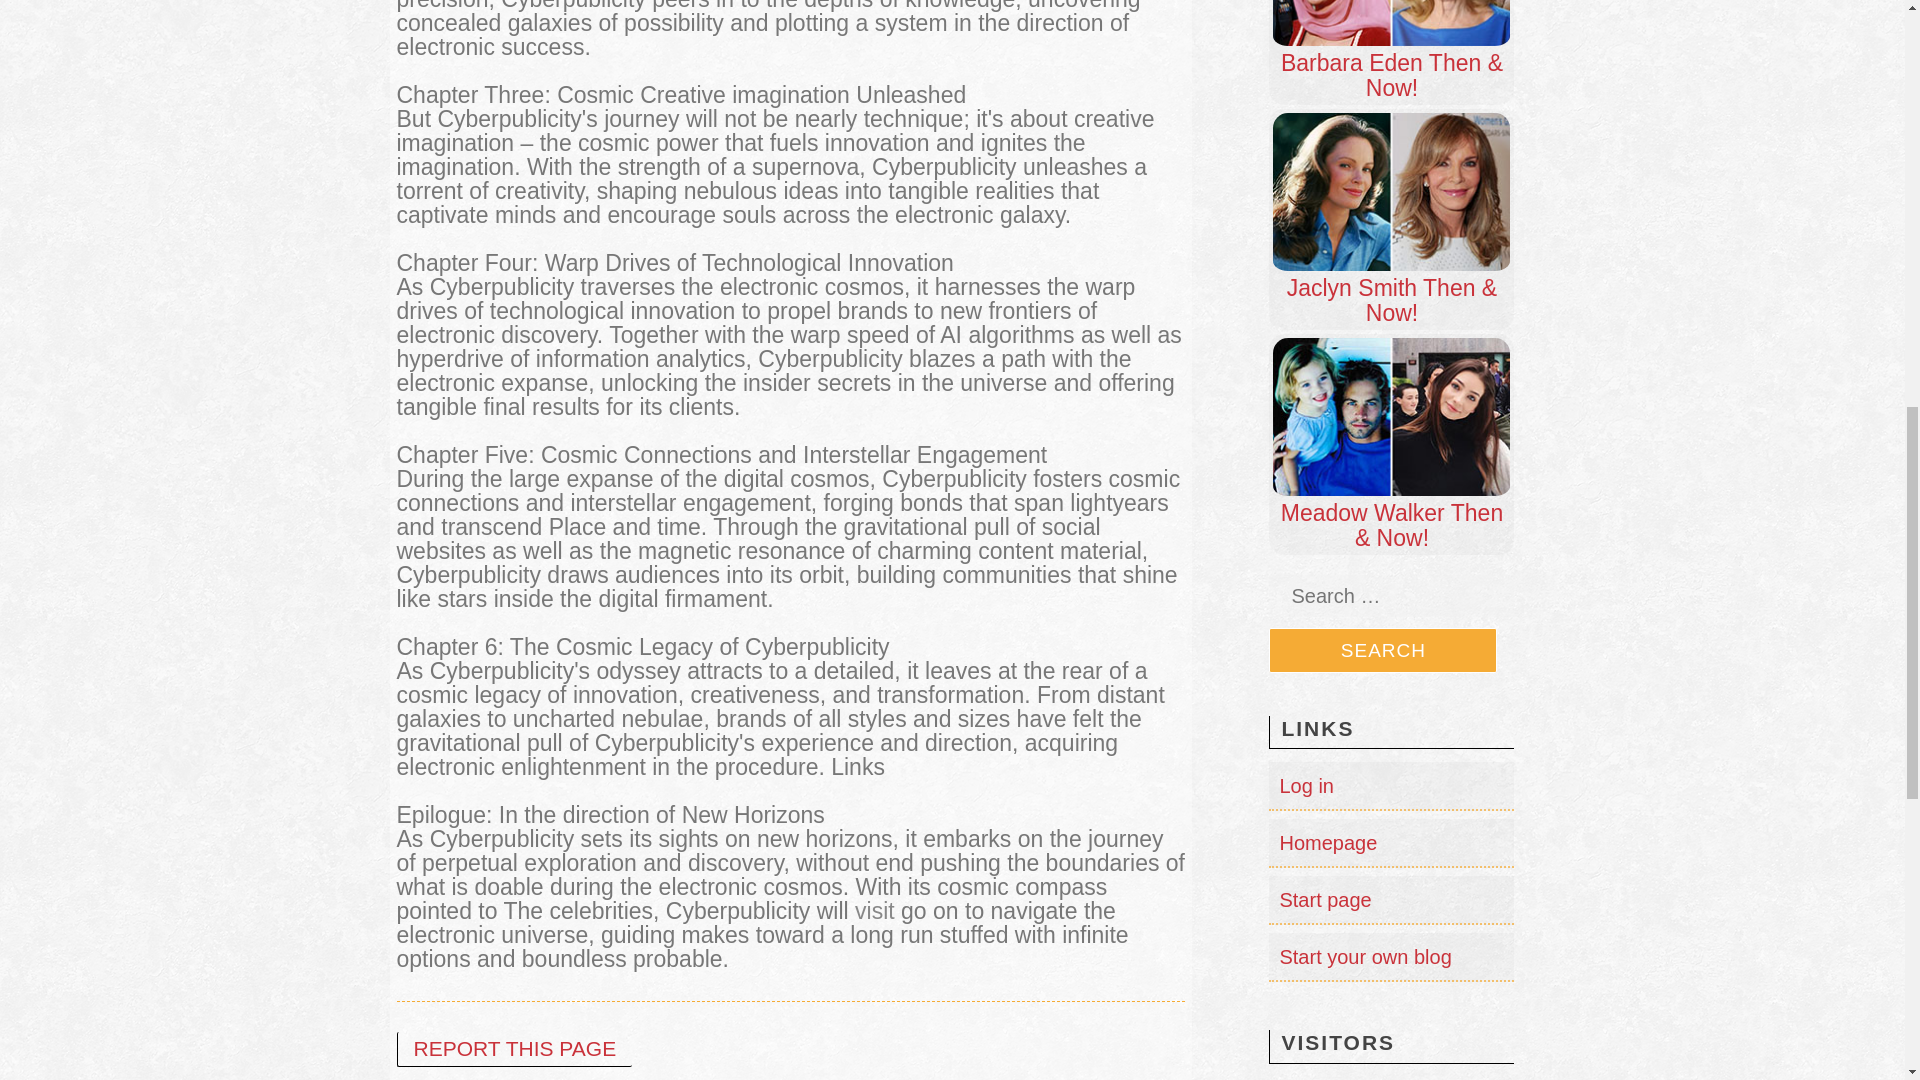 Image resolution: width=1920 pixels, height=1080 pixels. Describe the element at coordinates (1324, 900) in the screenshot. I see `Start page` at that location.